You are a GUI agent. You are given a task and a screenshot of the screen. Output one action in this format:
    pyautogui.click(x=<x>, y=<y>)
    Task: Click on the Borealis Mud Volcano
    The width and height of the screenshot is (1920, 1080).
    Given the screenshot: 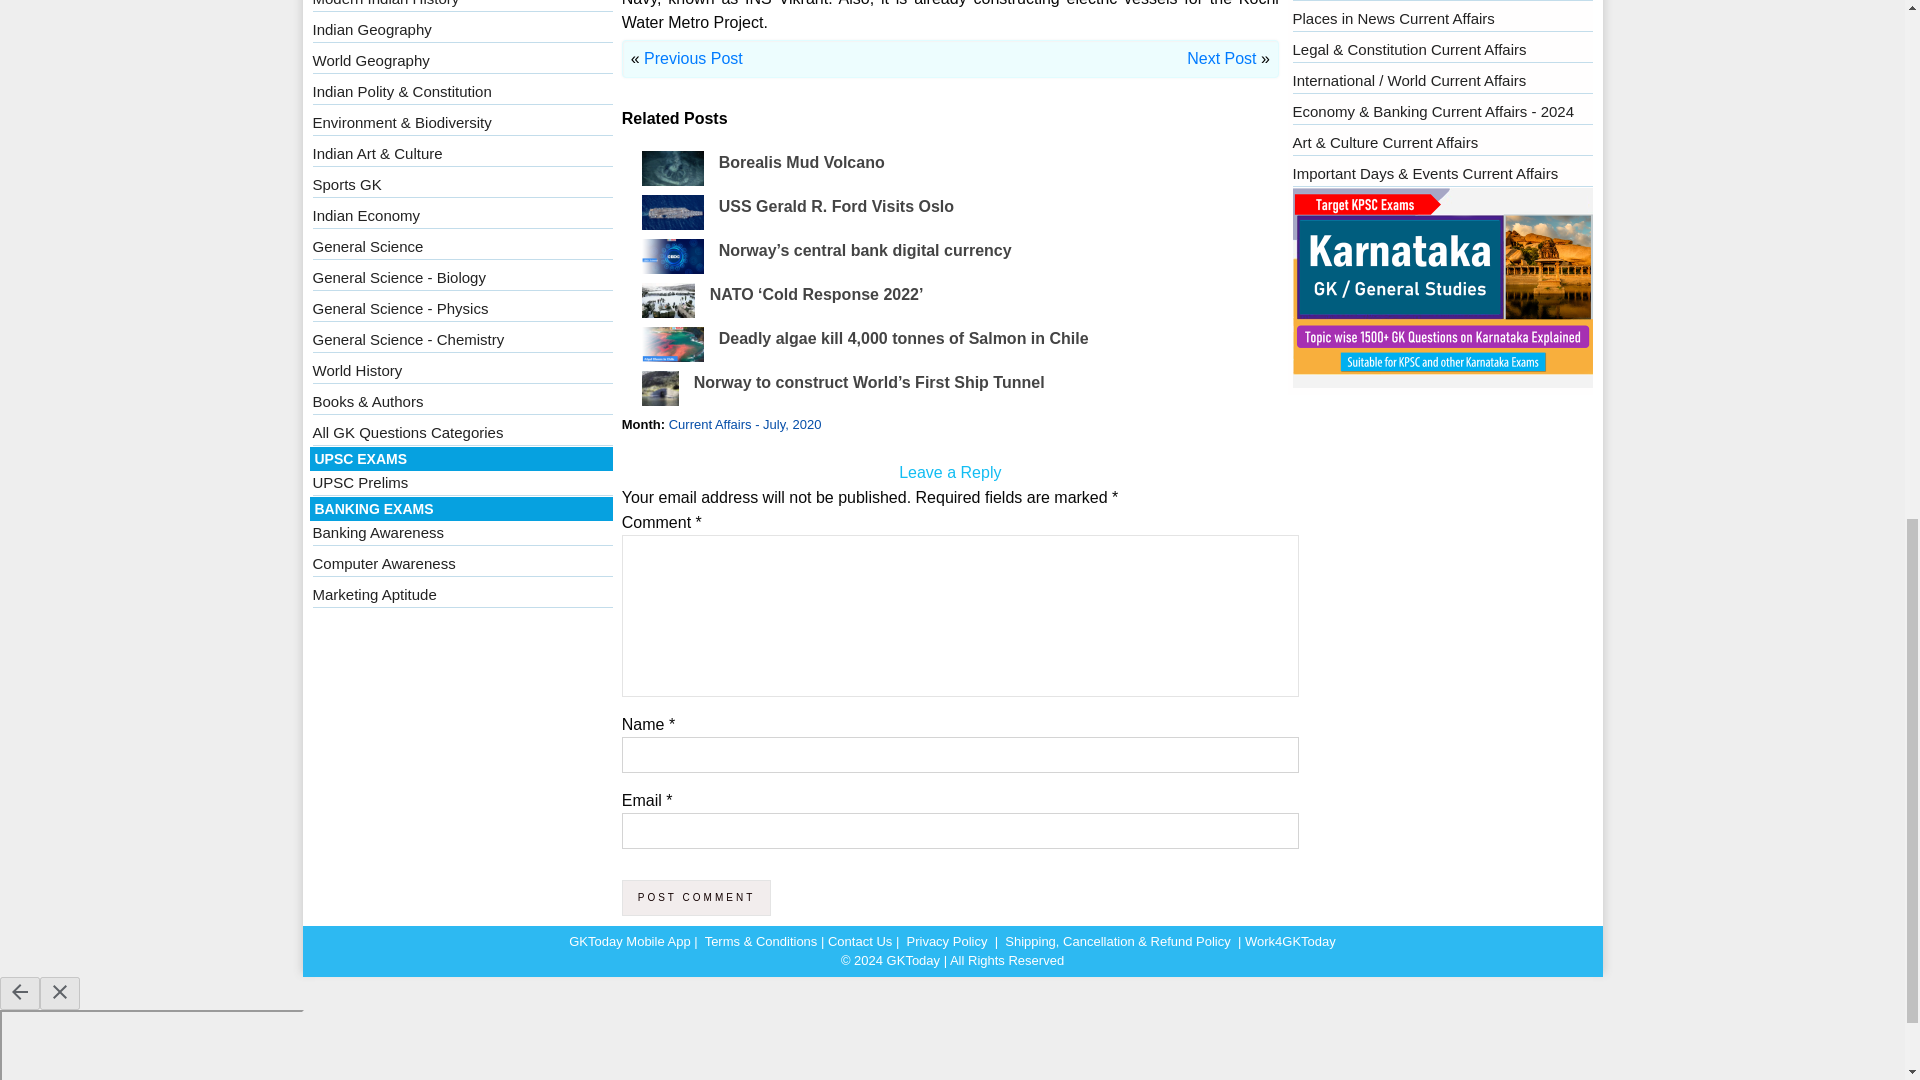 What is the action you would take?
    pyautogui.click(x=802, y=162)
    